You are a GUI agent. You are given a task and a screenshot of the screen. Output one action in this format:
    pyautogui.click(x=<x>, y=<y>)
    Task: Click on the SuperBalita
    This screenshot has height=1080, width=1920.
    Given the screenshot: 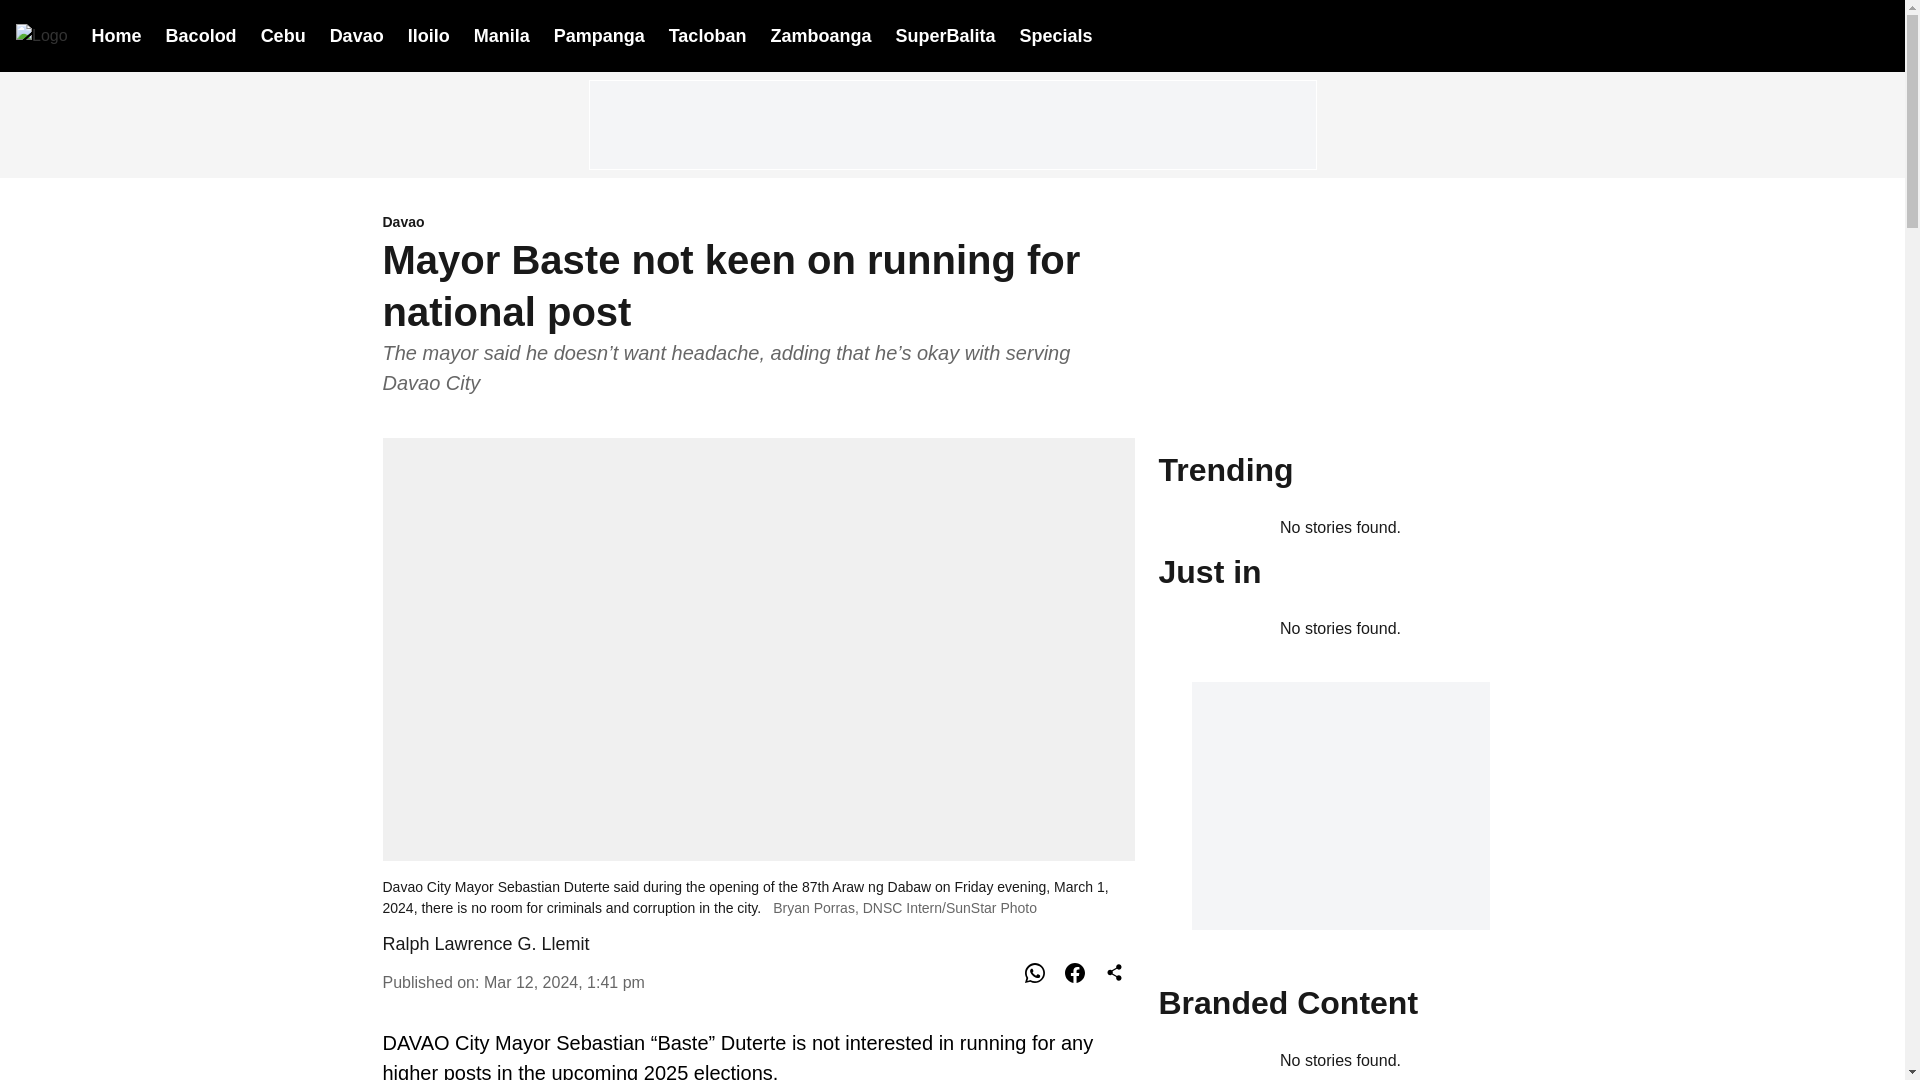 What is the action you would take?
    pyautogui.click(x=944, y=36)
    